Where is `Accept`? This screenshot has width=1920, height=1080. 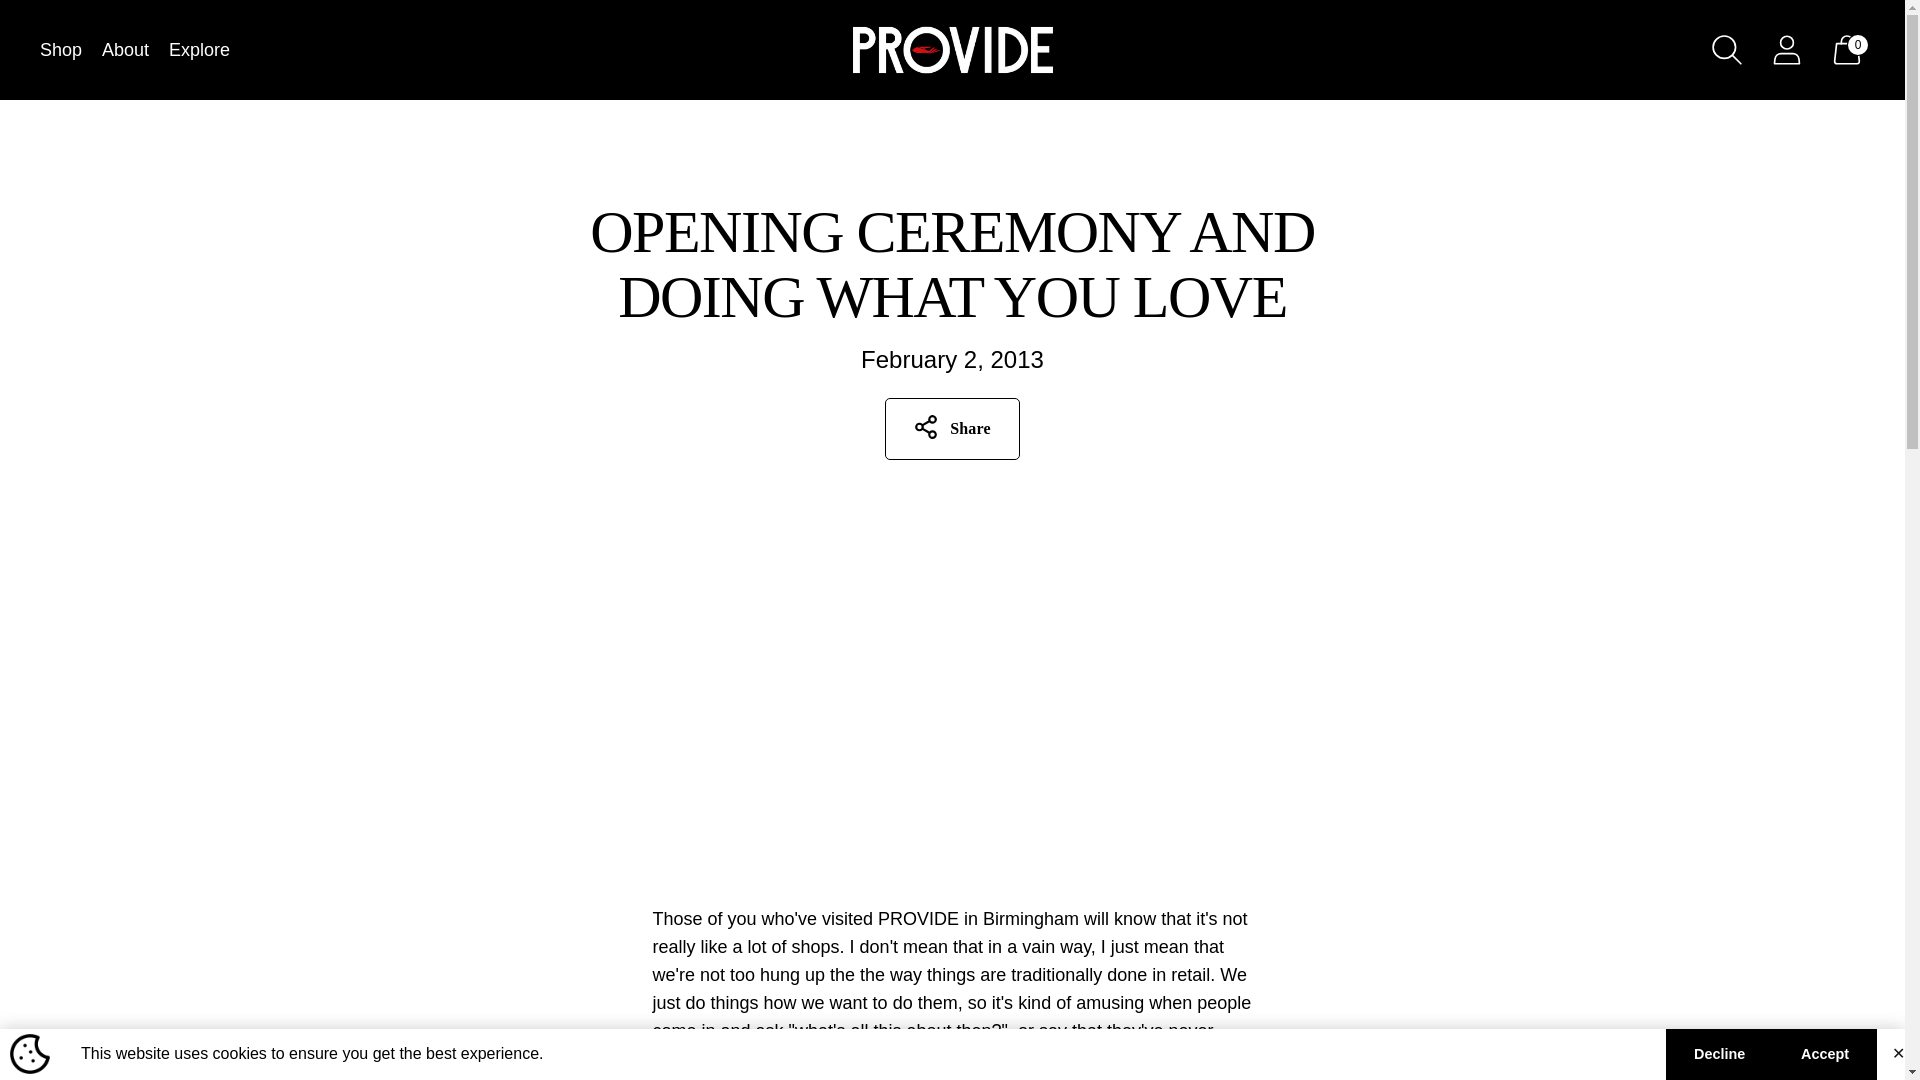
Accept is located at coordinates (1824, 1054).